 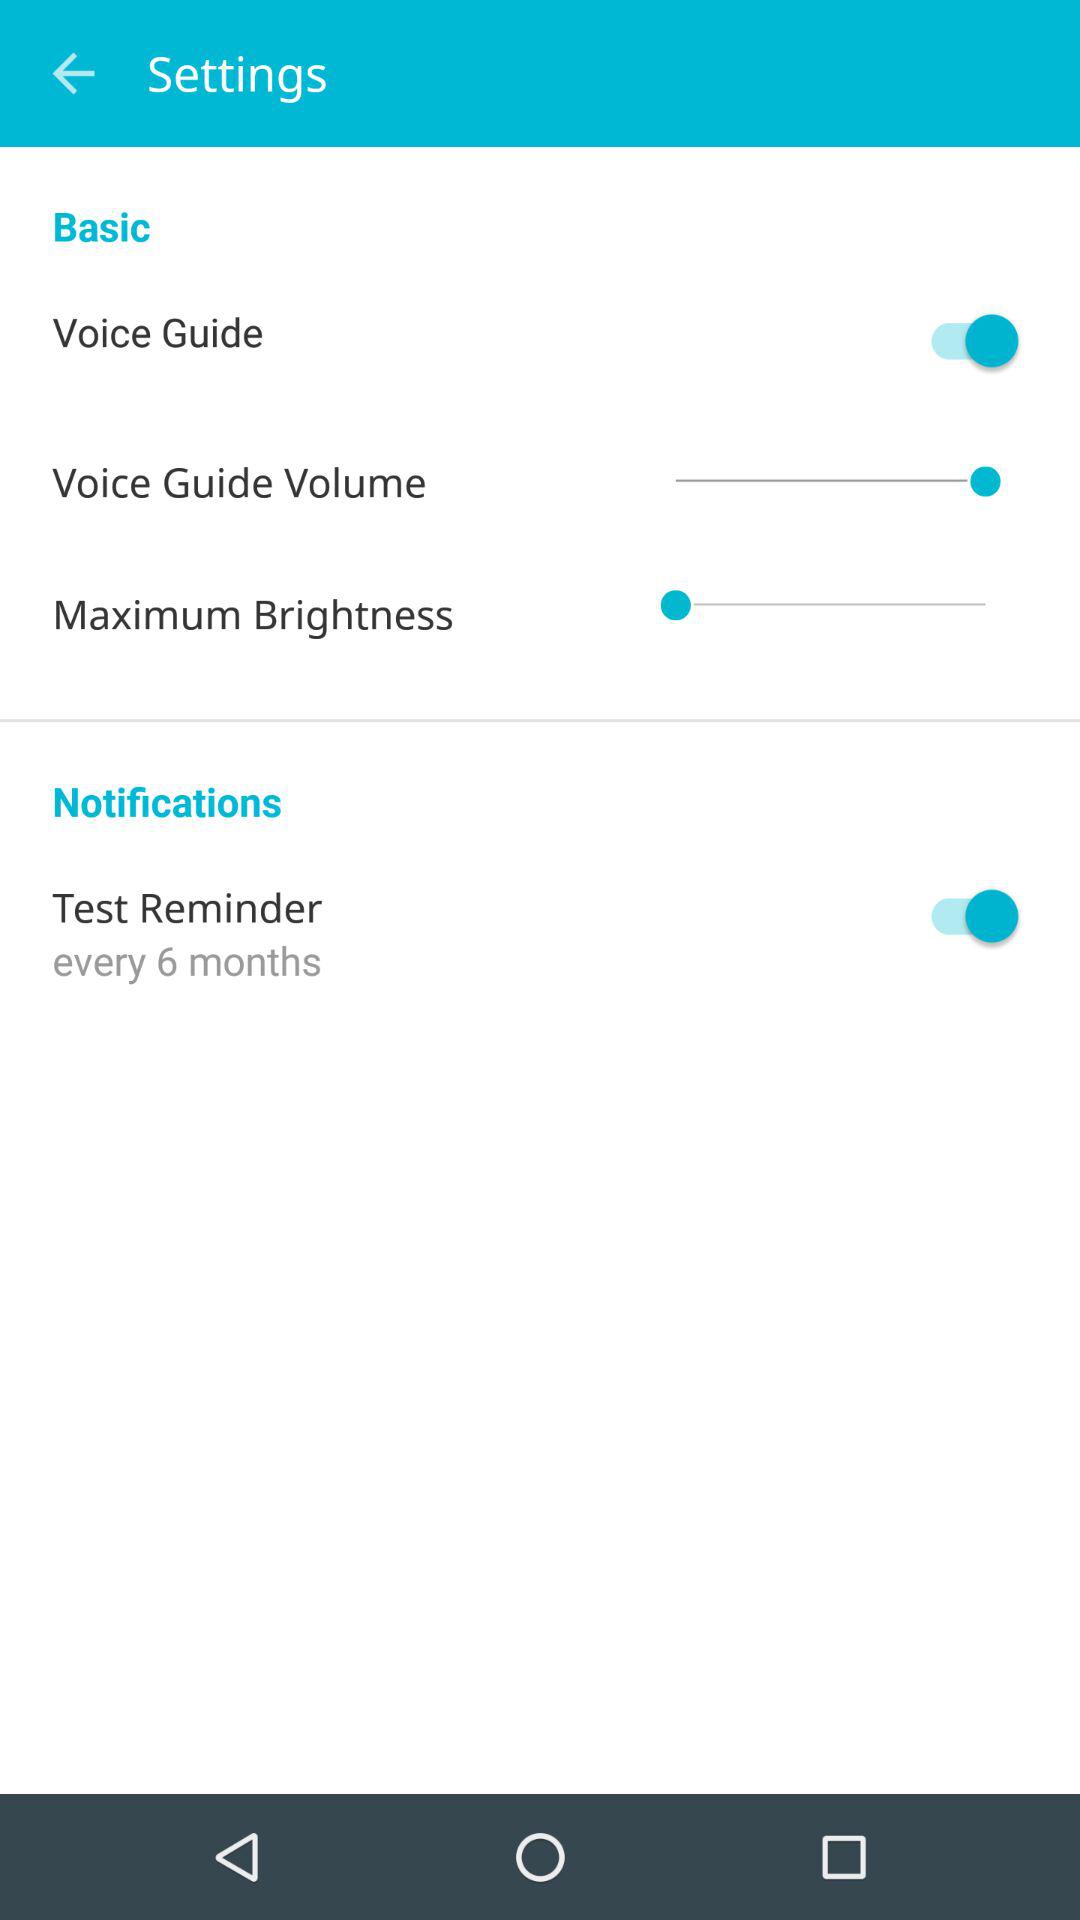 What do you see at coordinates (965, 340) in the screenshot?
I see `toggle voice guide on/off` at bounding box center [965, 340].